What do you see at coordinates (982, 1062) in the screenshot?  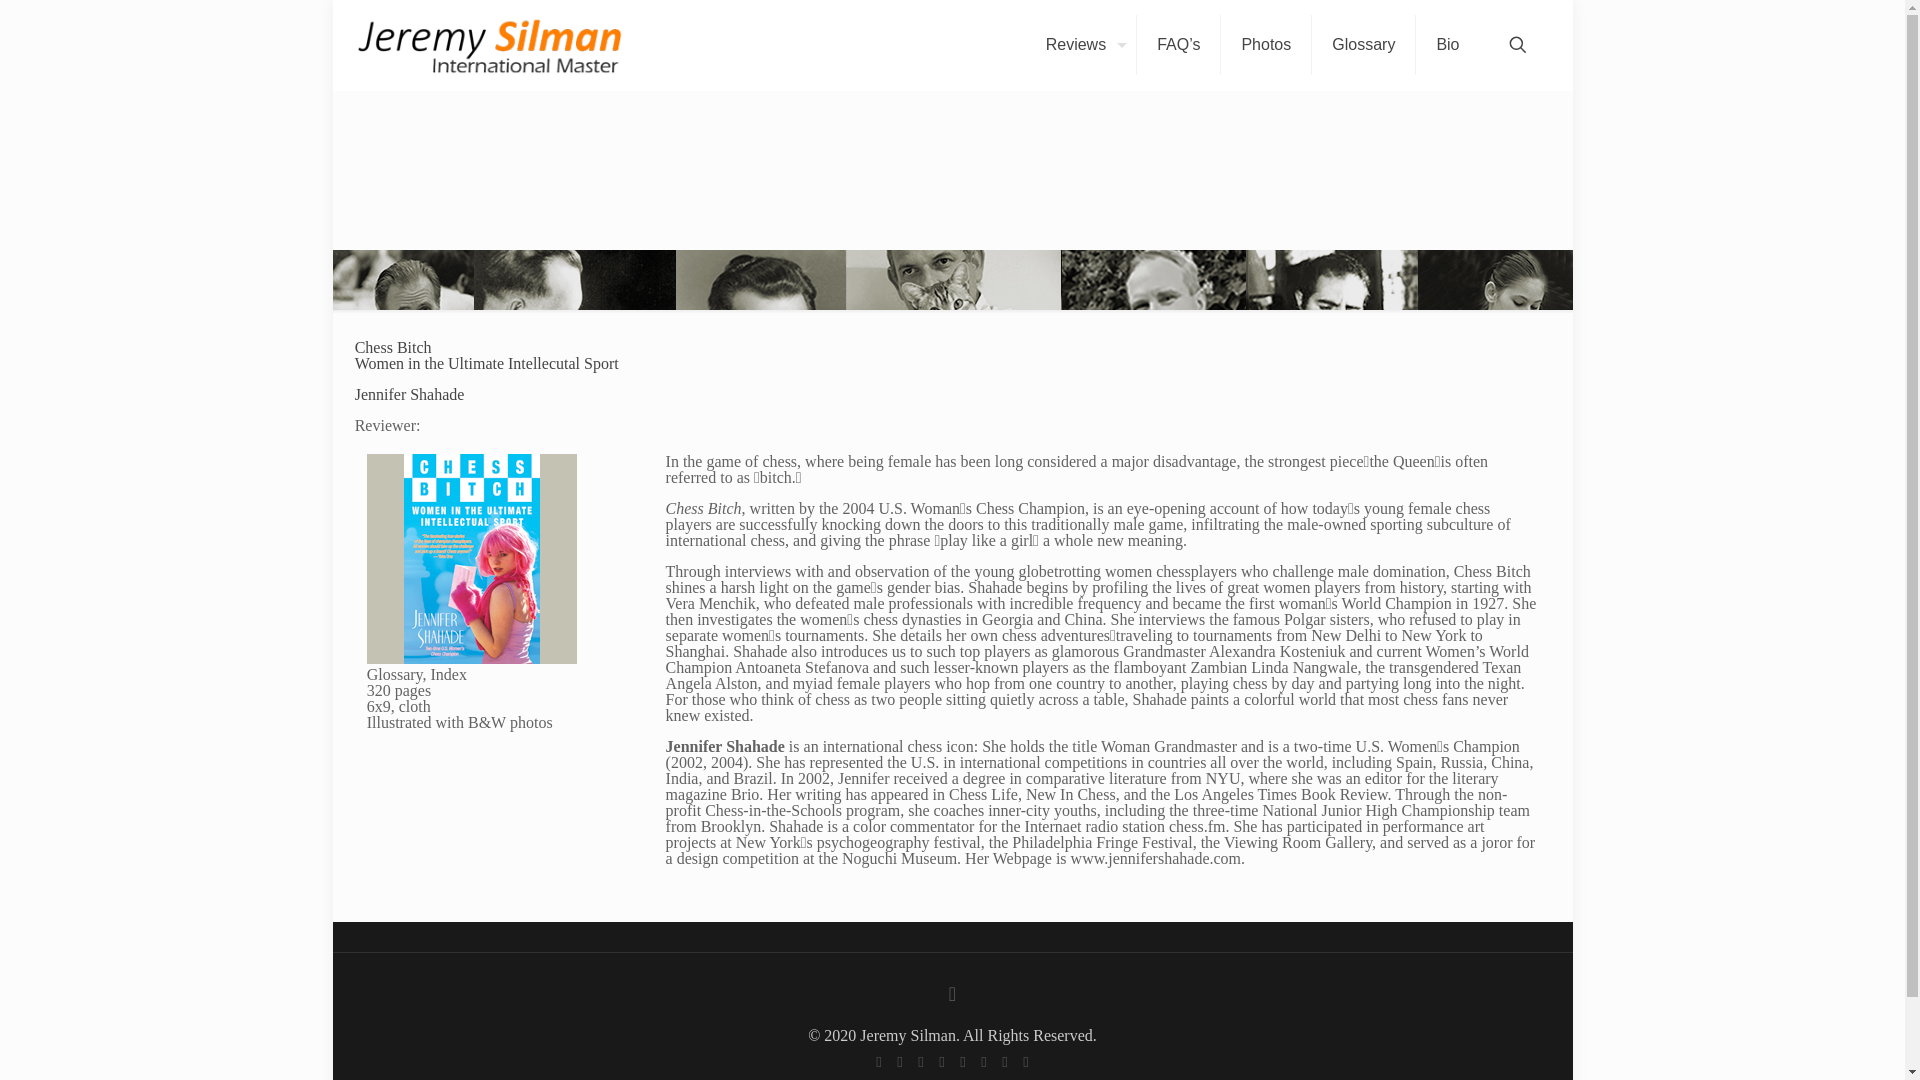 I see `Pinterest` at bounding box center [982, 1062].